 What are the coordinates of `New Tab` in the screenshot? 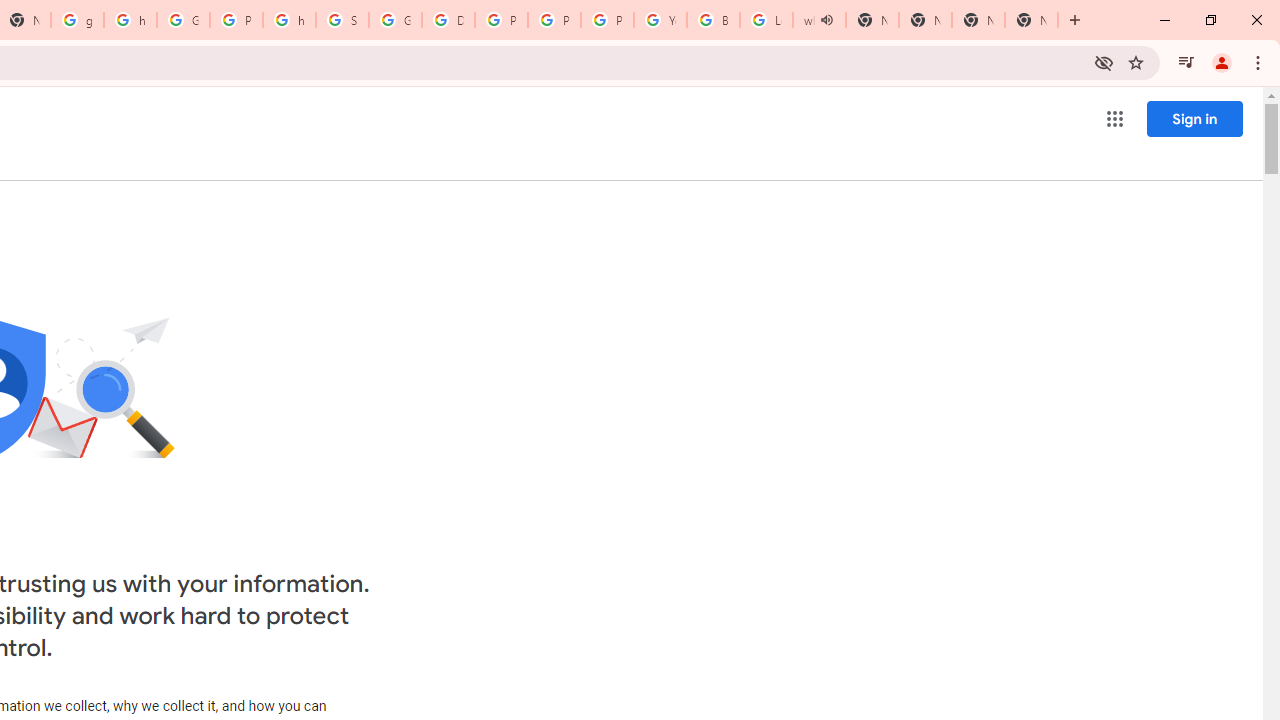 It's located at (978, 20).